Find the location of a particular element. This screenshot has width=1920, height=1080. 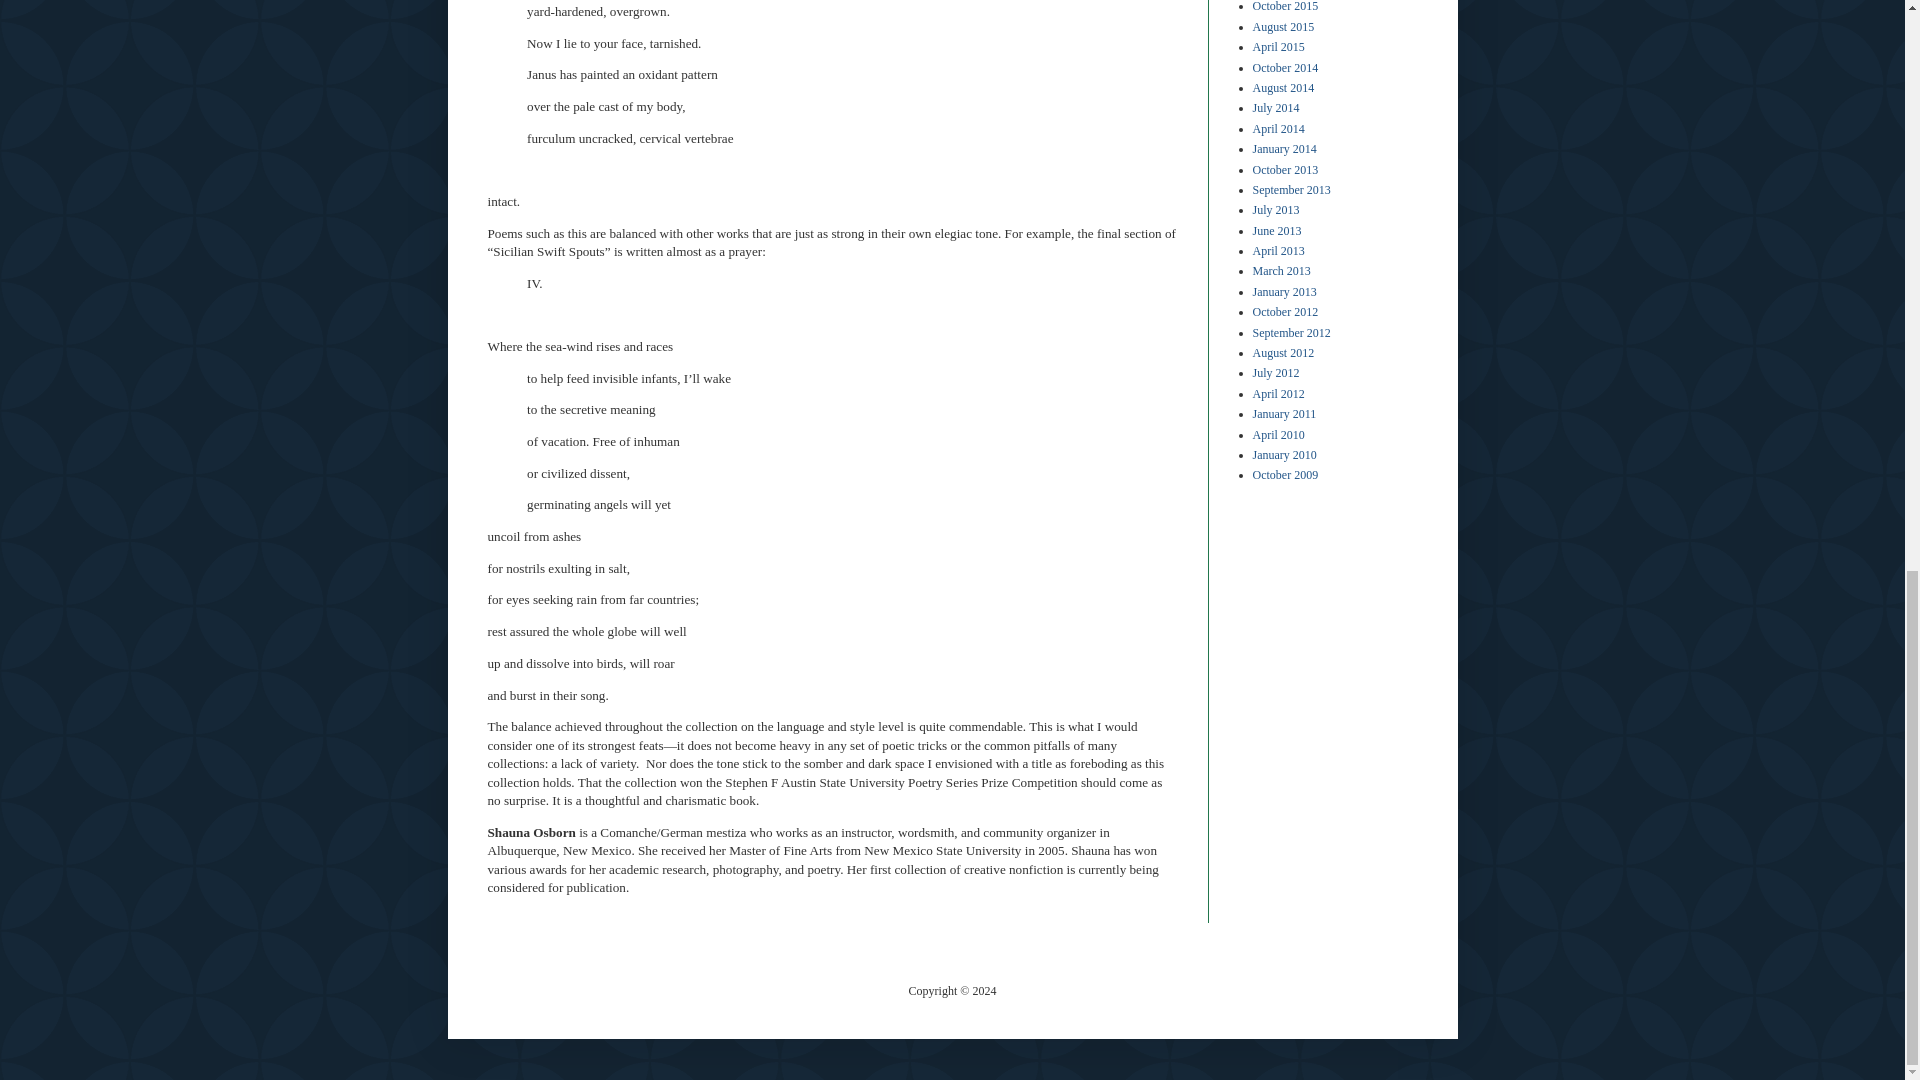

January 2010 is located at coordinates (1283, 455).